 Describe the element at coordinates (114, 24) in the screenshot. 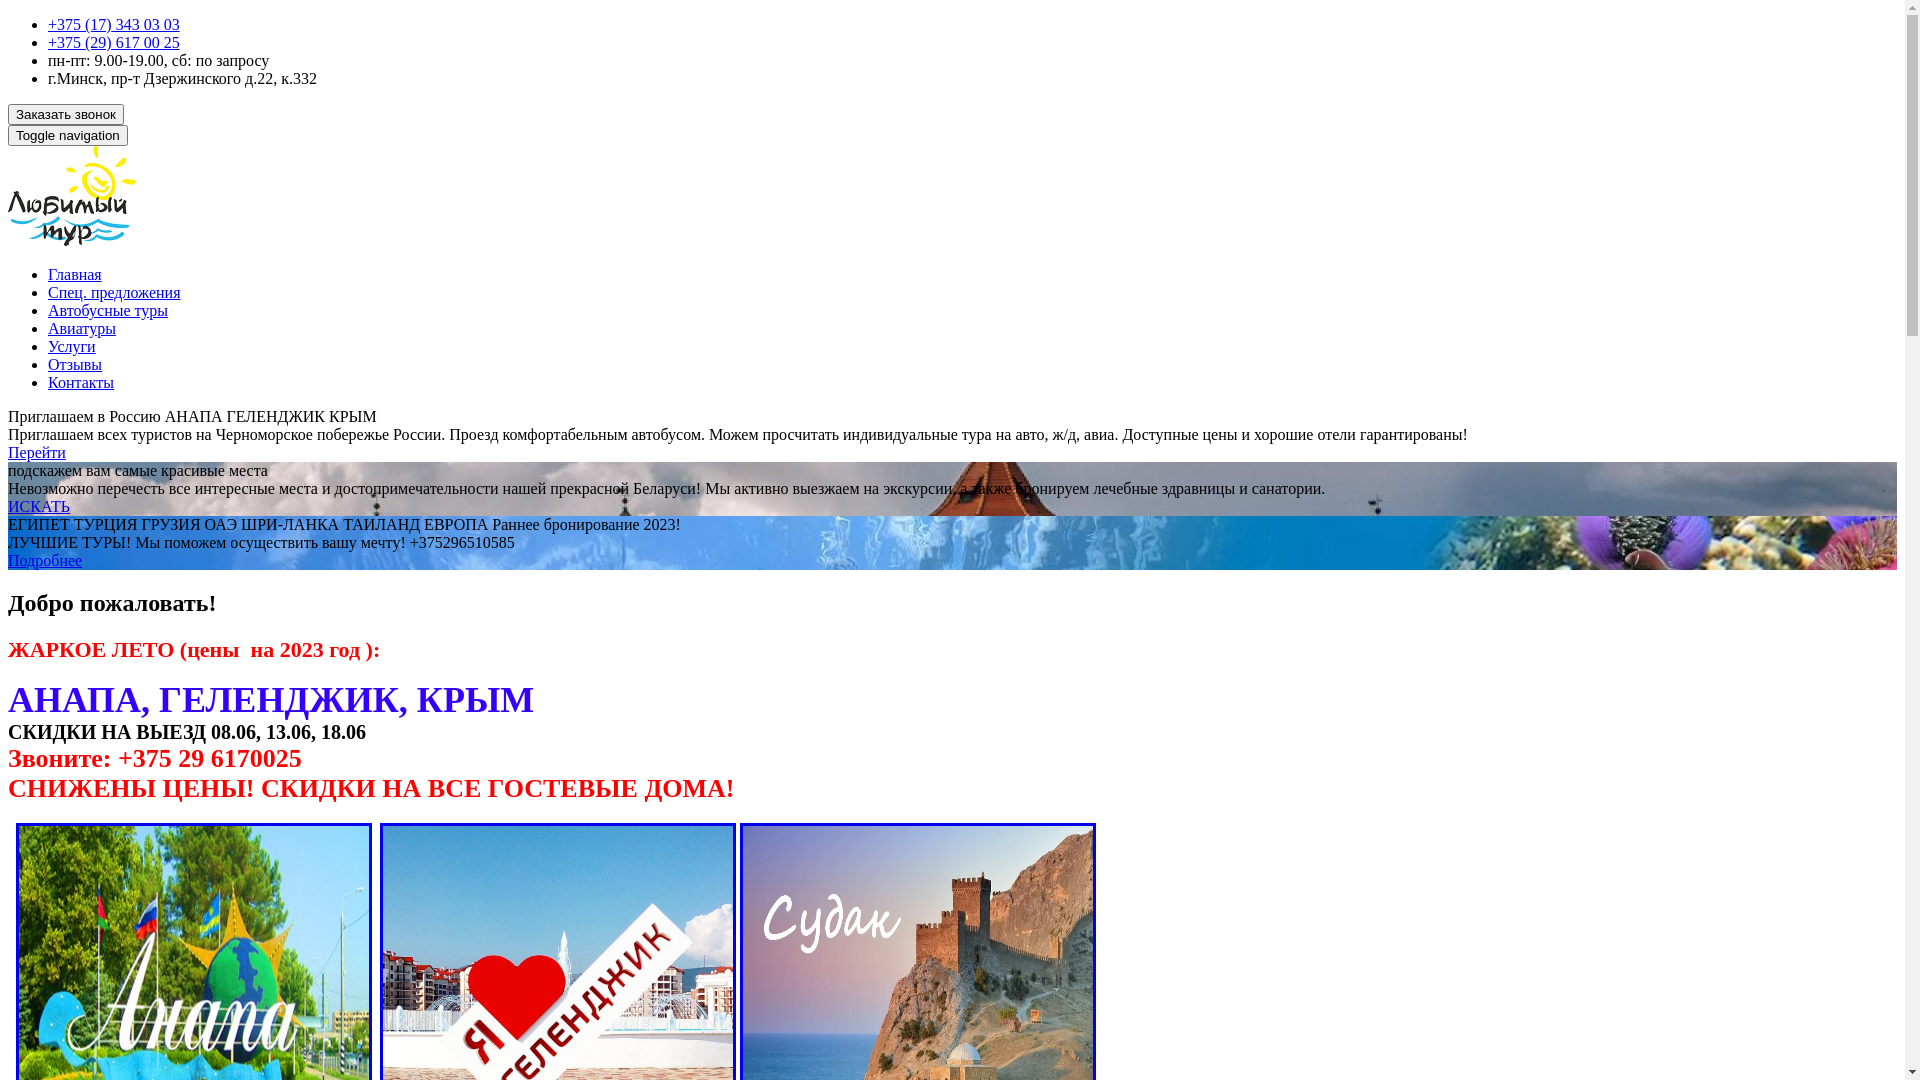

I see `+375 (17) 343 03 03` at that location.